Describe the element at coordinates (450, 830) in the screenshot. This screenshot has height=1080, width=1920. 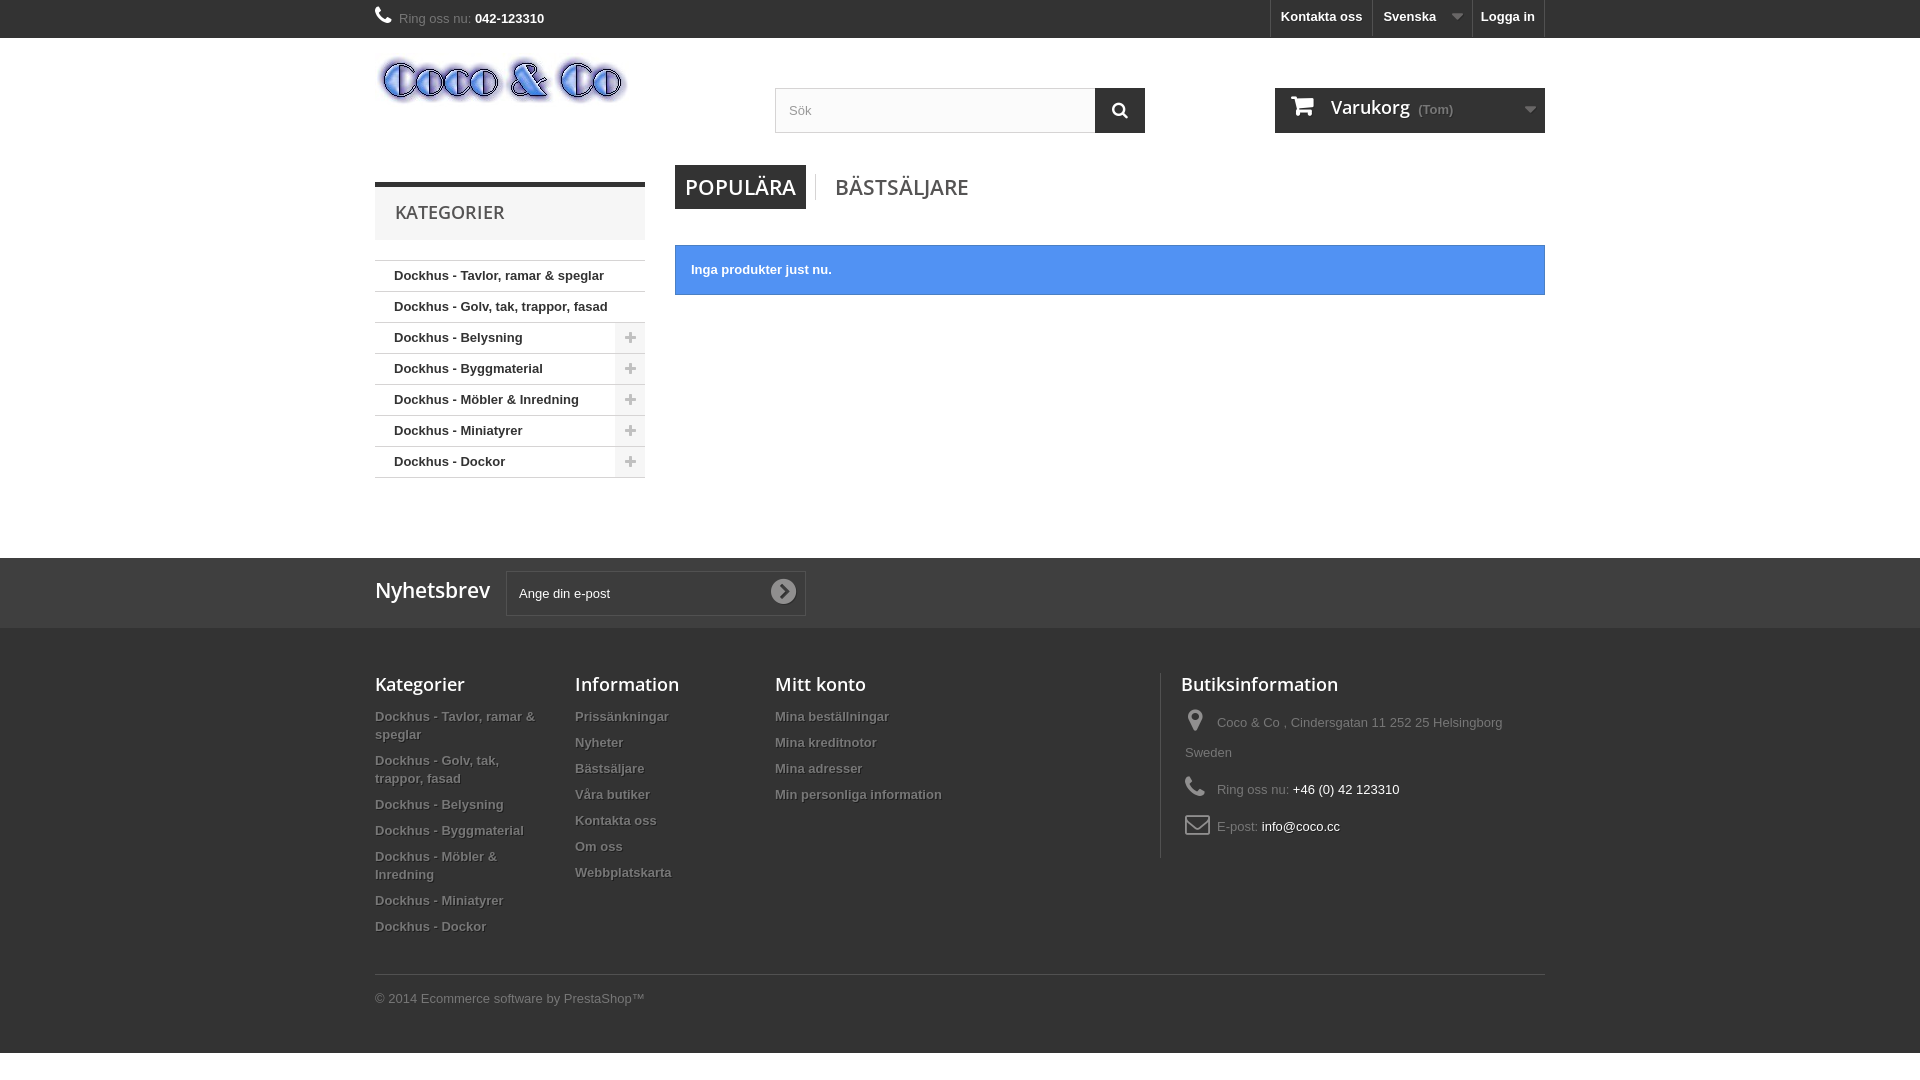
I see `Dockhus - Byggmaterial` at that location.